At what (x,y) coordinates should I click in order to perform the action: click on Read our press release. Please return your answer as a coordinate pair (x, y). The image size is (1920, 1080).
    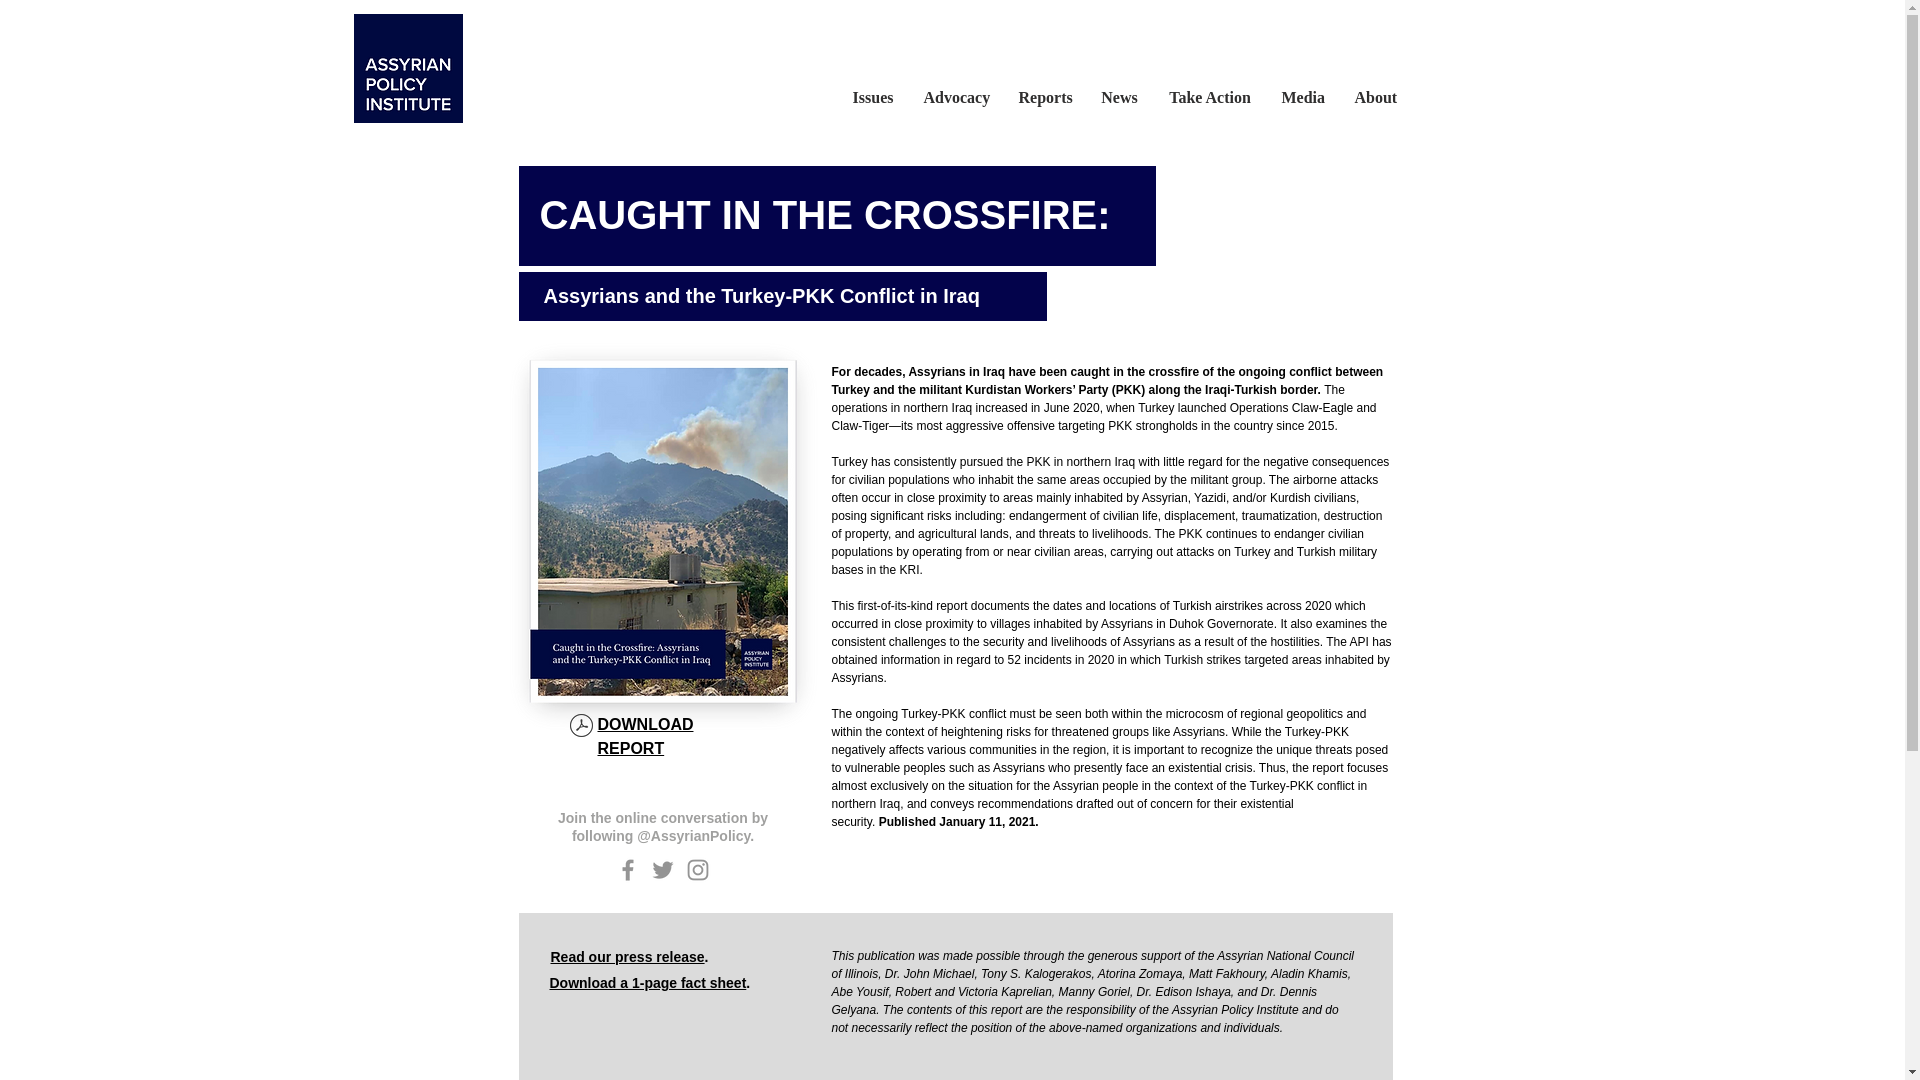
    Looking at the image, I should click on (626, 957).